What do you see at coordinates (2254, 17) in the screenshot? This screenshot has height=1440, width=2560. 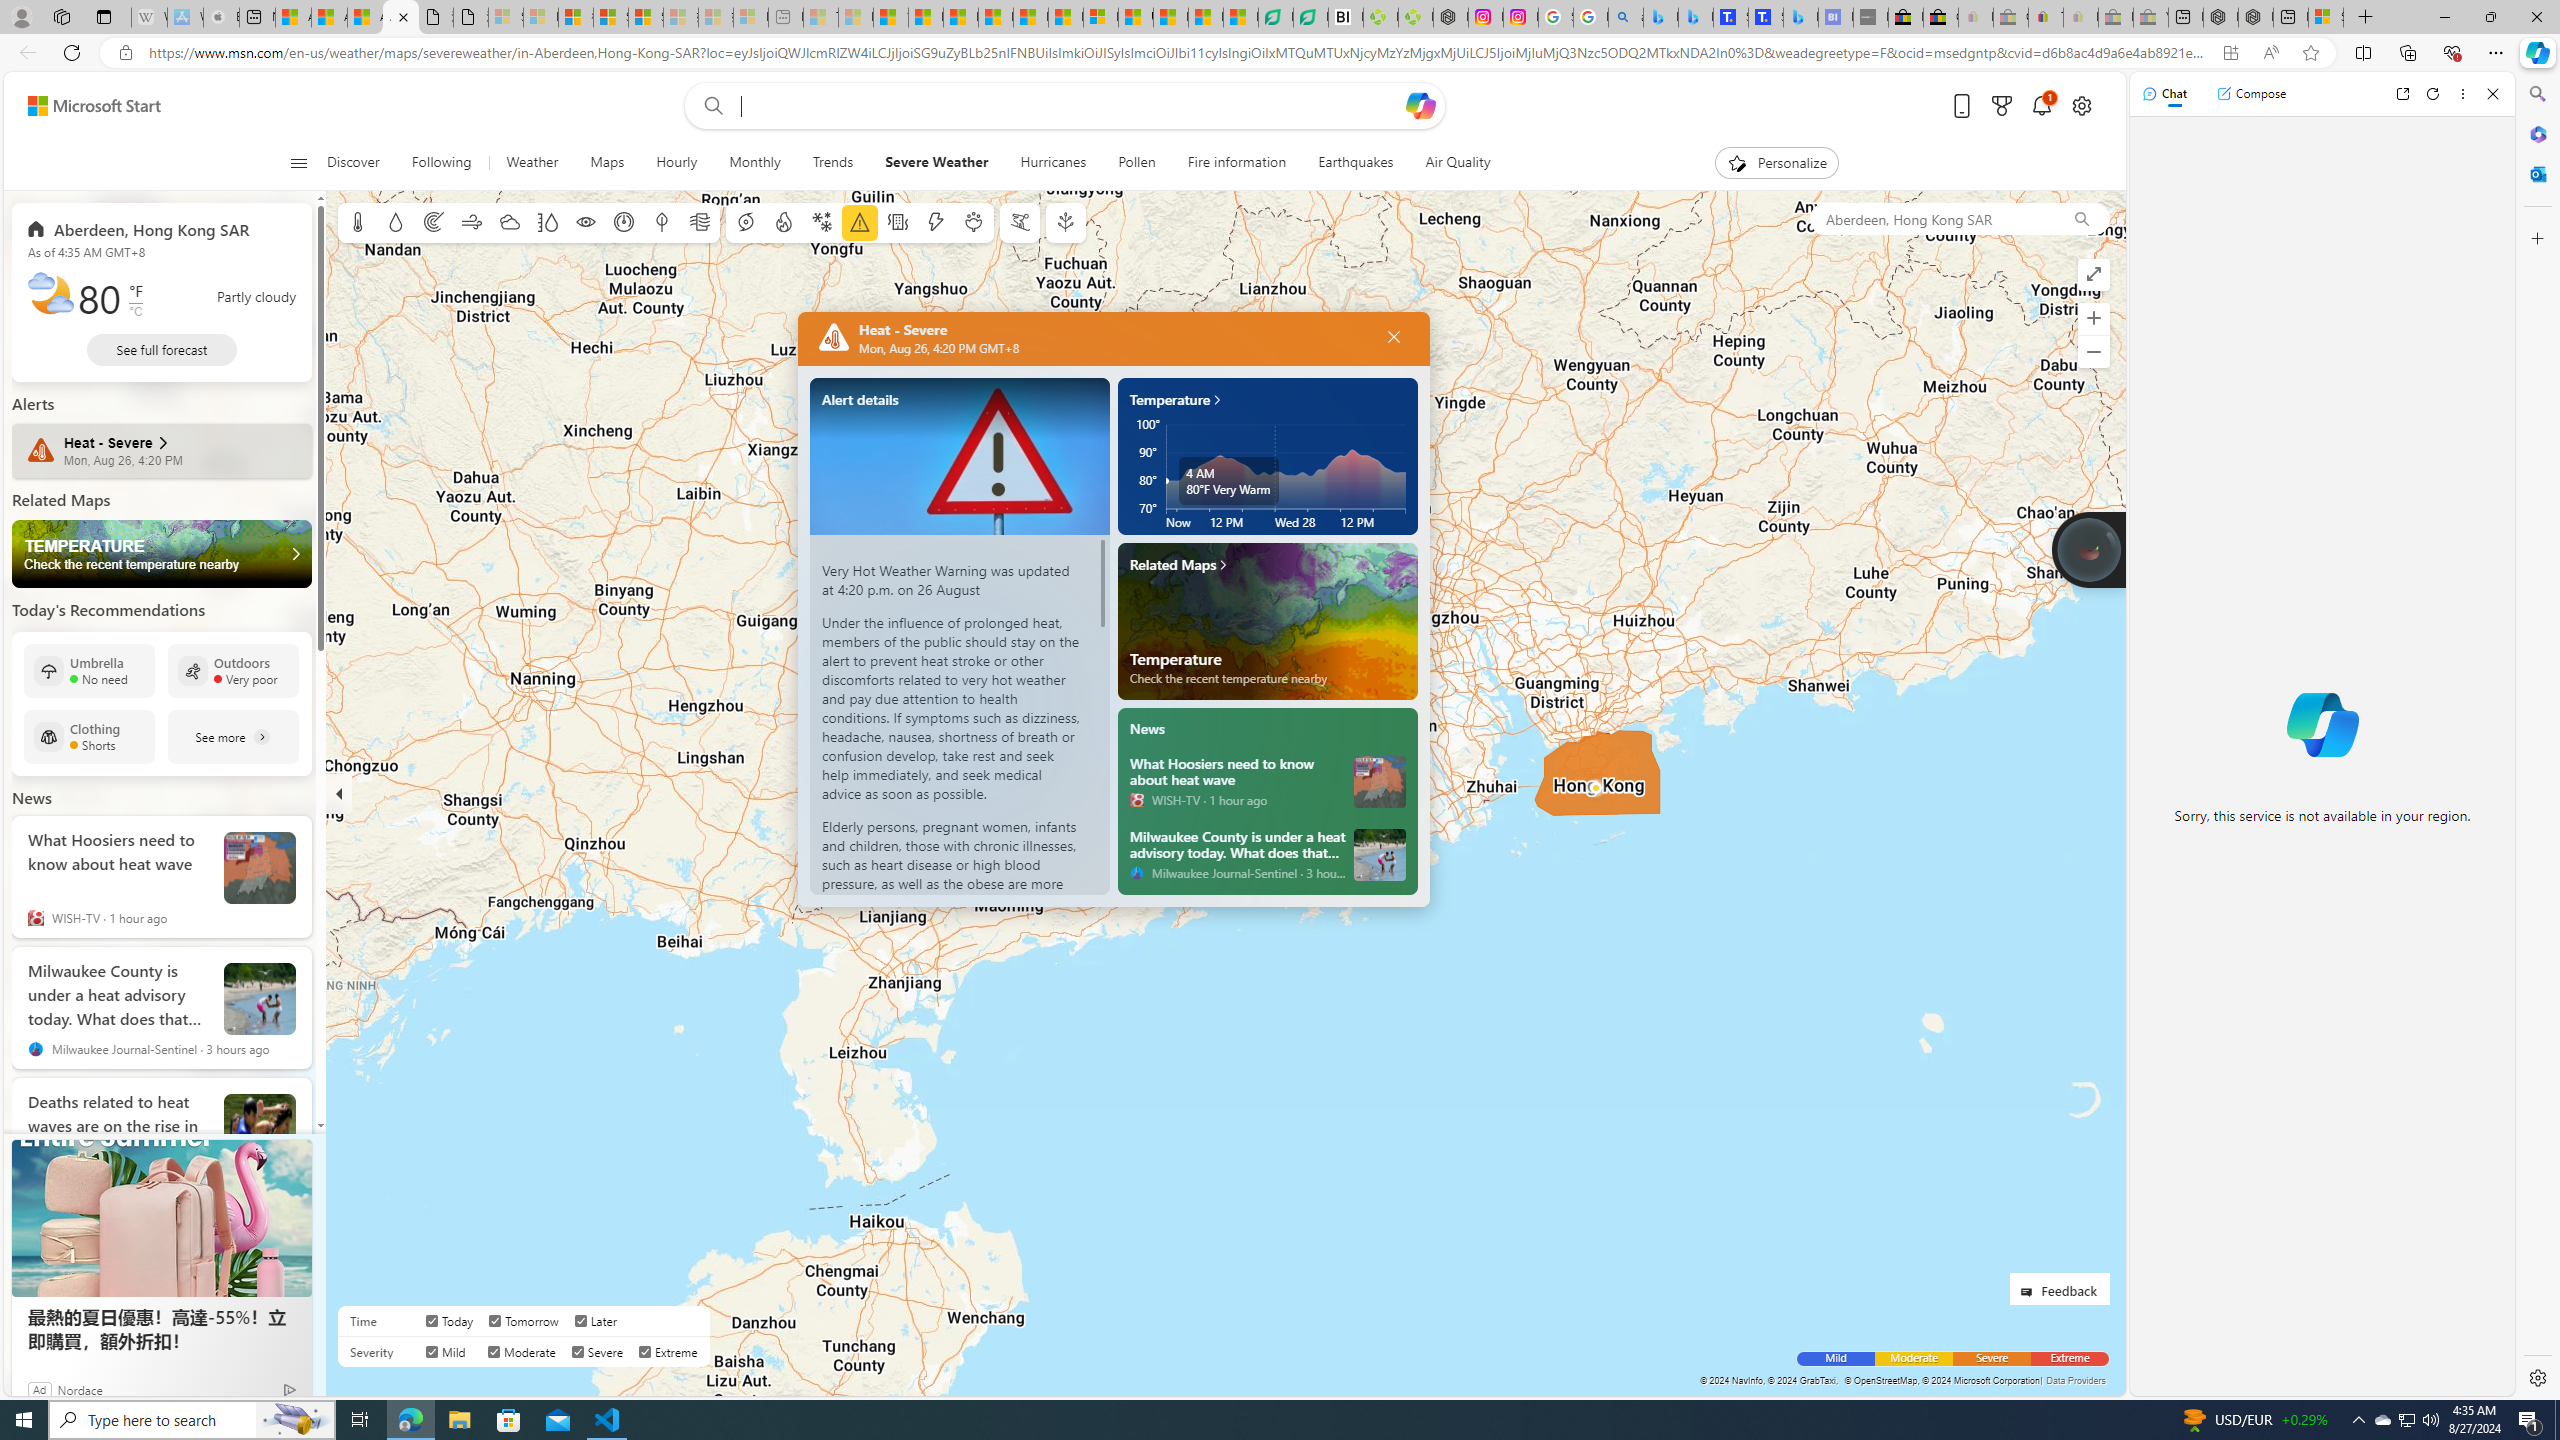 I see `Nordace - Summer Adventures 2024` at bounding box center [2254, 17].